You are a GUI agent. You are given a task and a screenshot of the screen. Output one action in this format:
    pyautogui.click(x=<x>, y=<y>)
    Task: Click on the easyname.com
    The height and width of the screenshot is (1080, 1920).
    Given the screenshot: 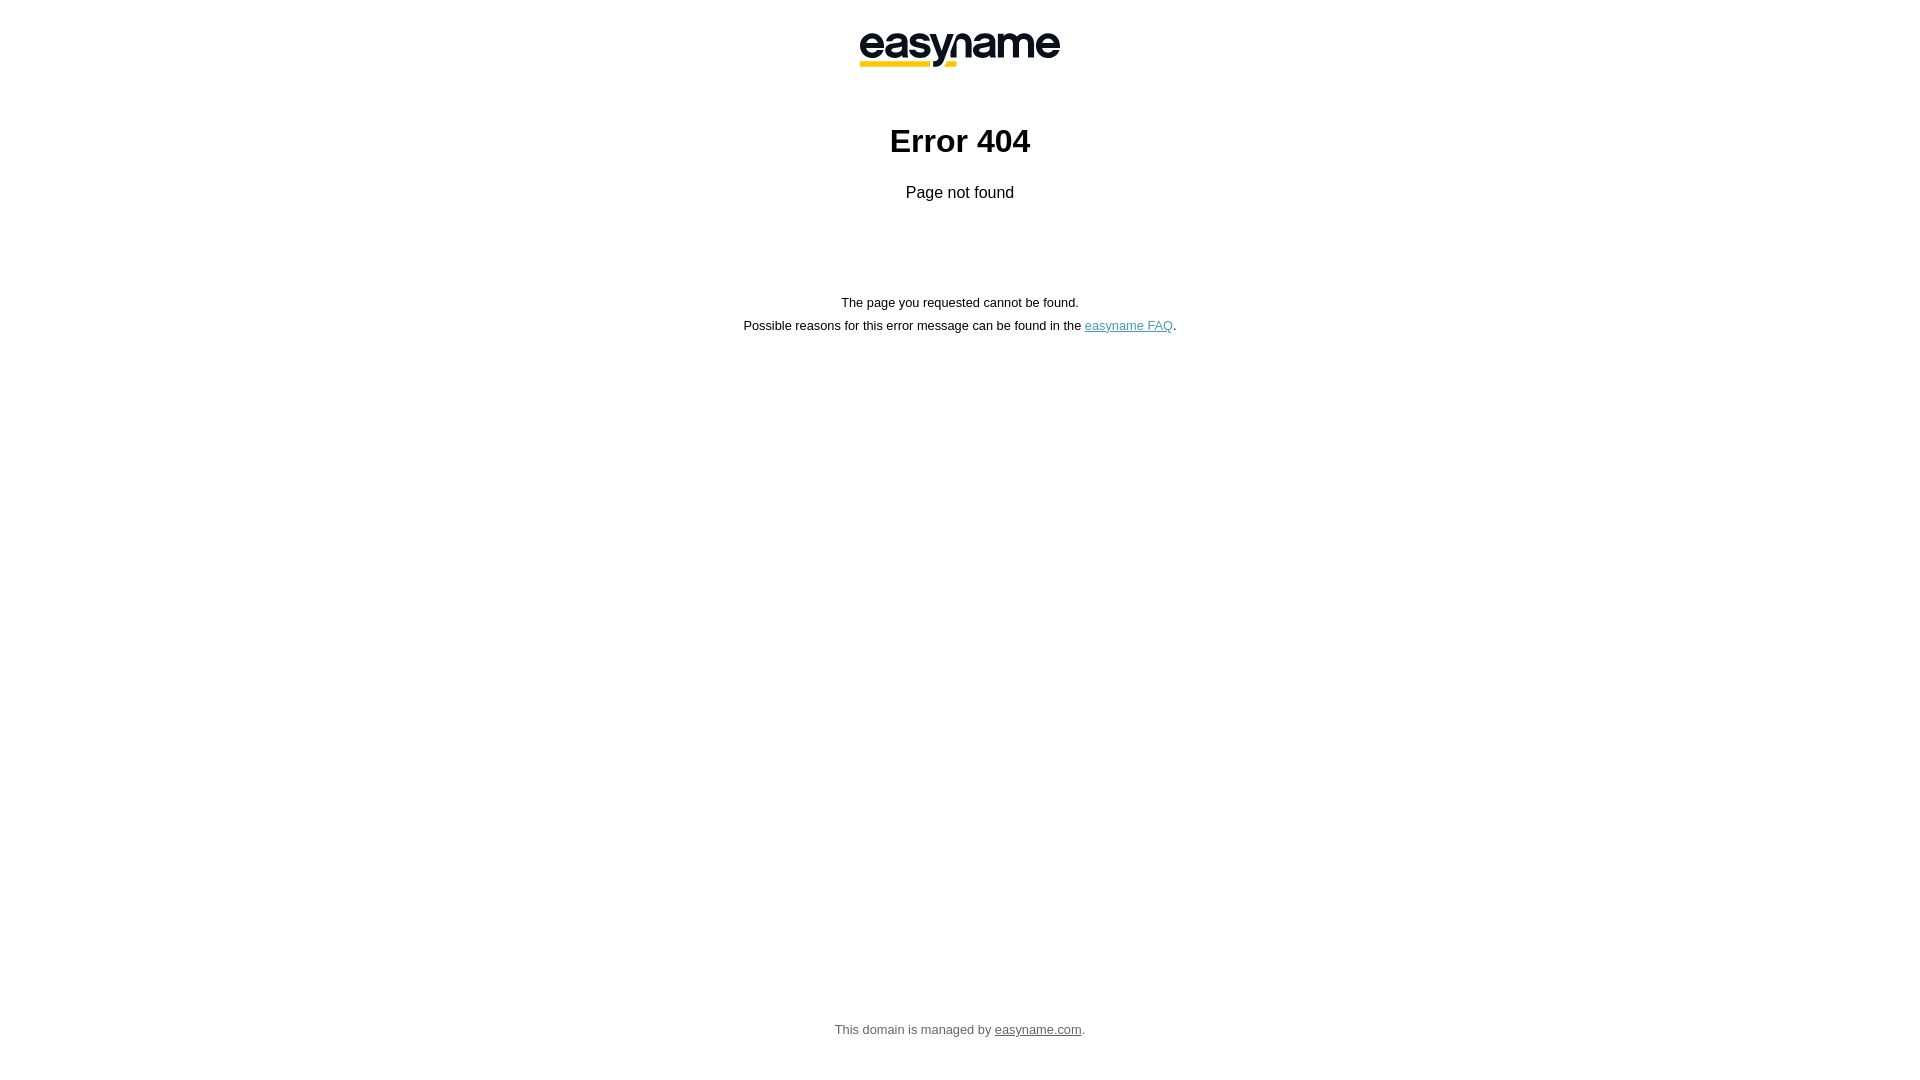 What is the action you would take?
    pyautogui.click(x=1038, y=1030)
    